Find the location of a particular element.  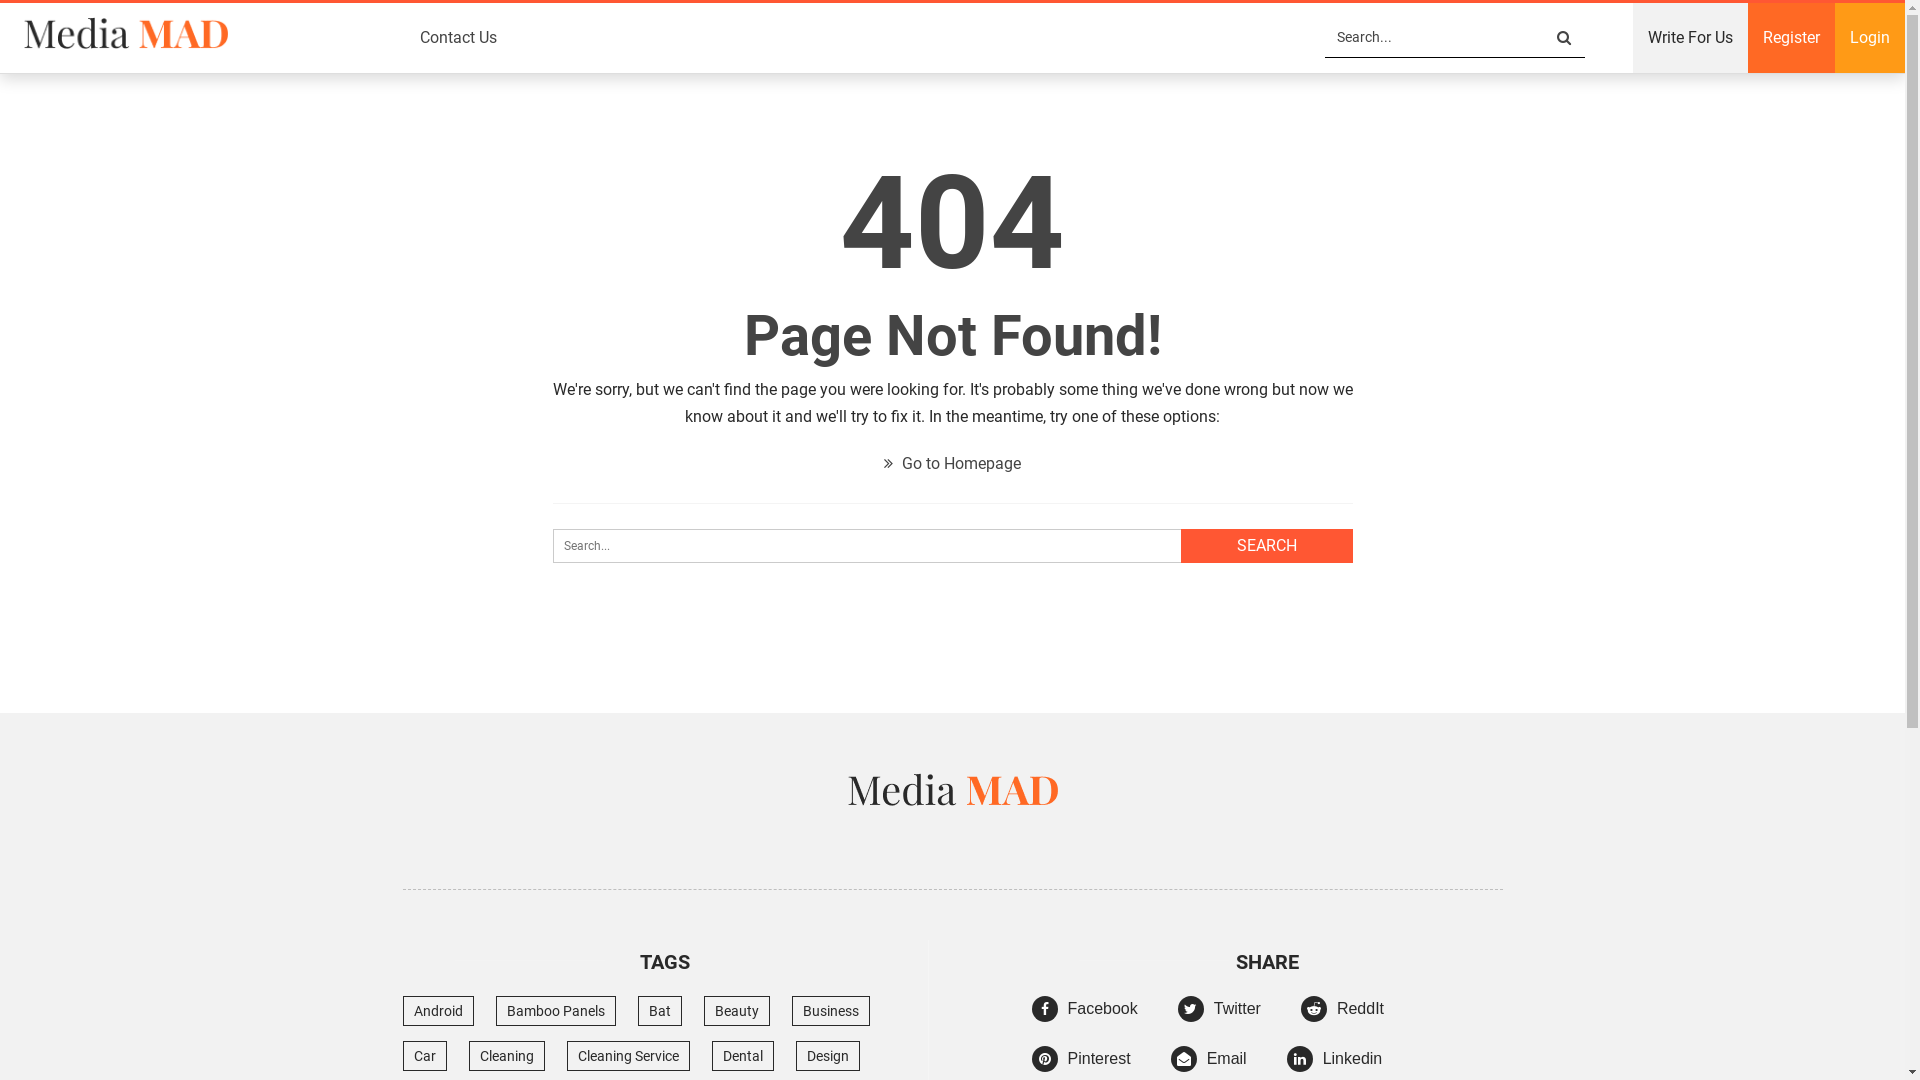

Login is located at coordinates (1870, 38).